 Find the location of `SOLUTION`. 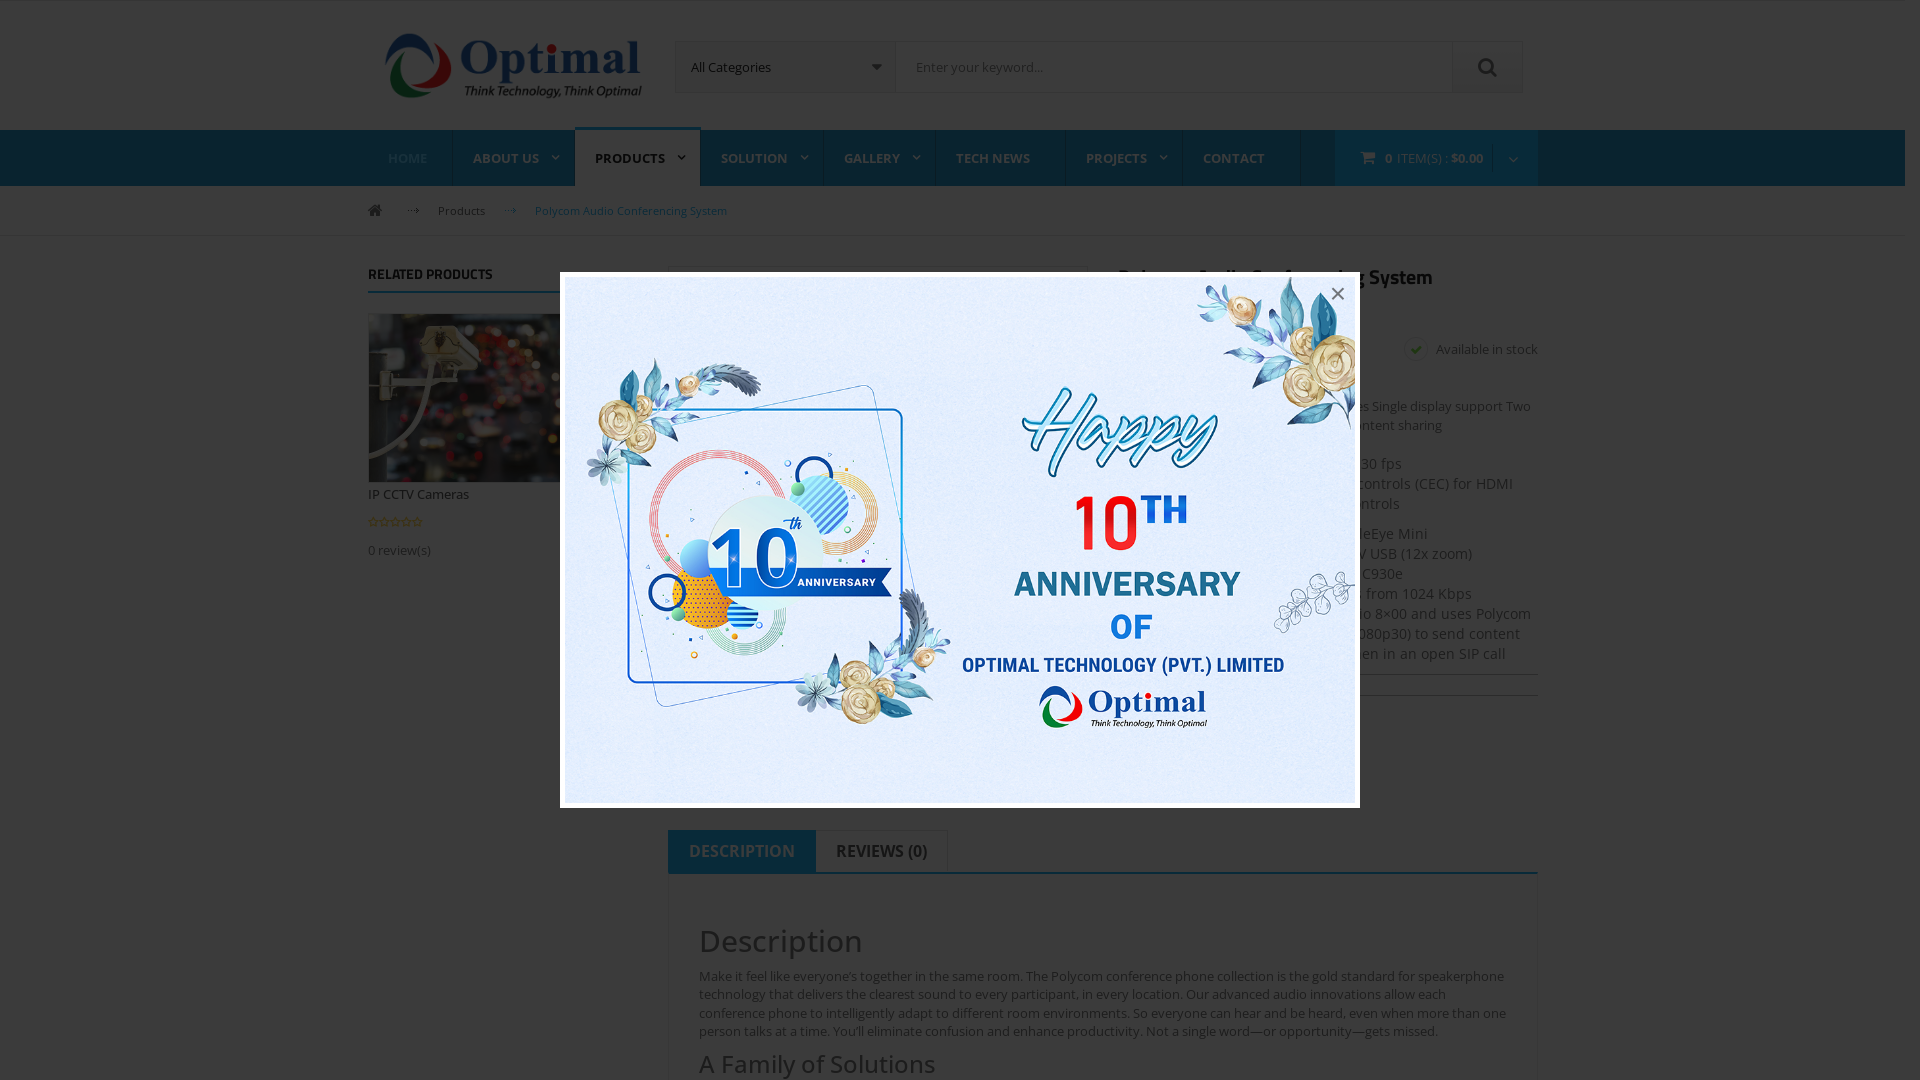

SOLUTION is located at coordinates (762, 158).